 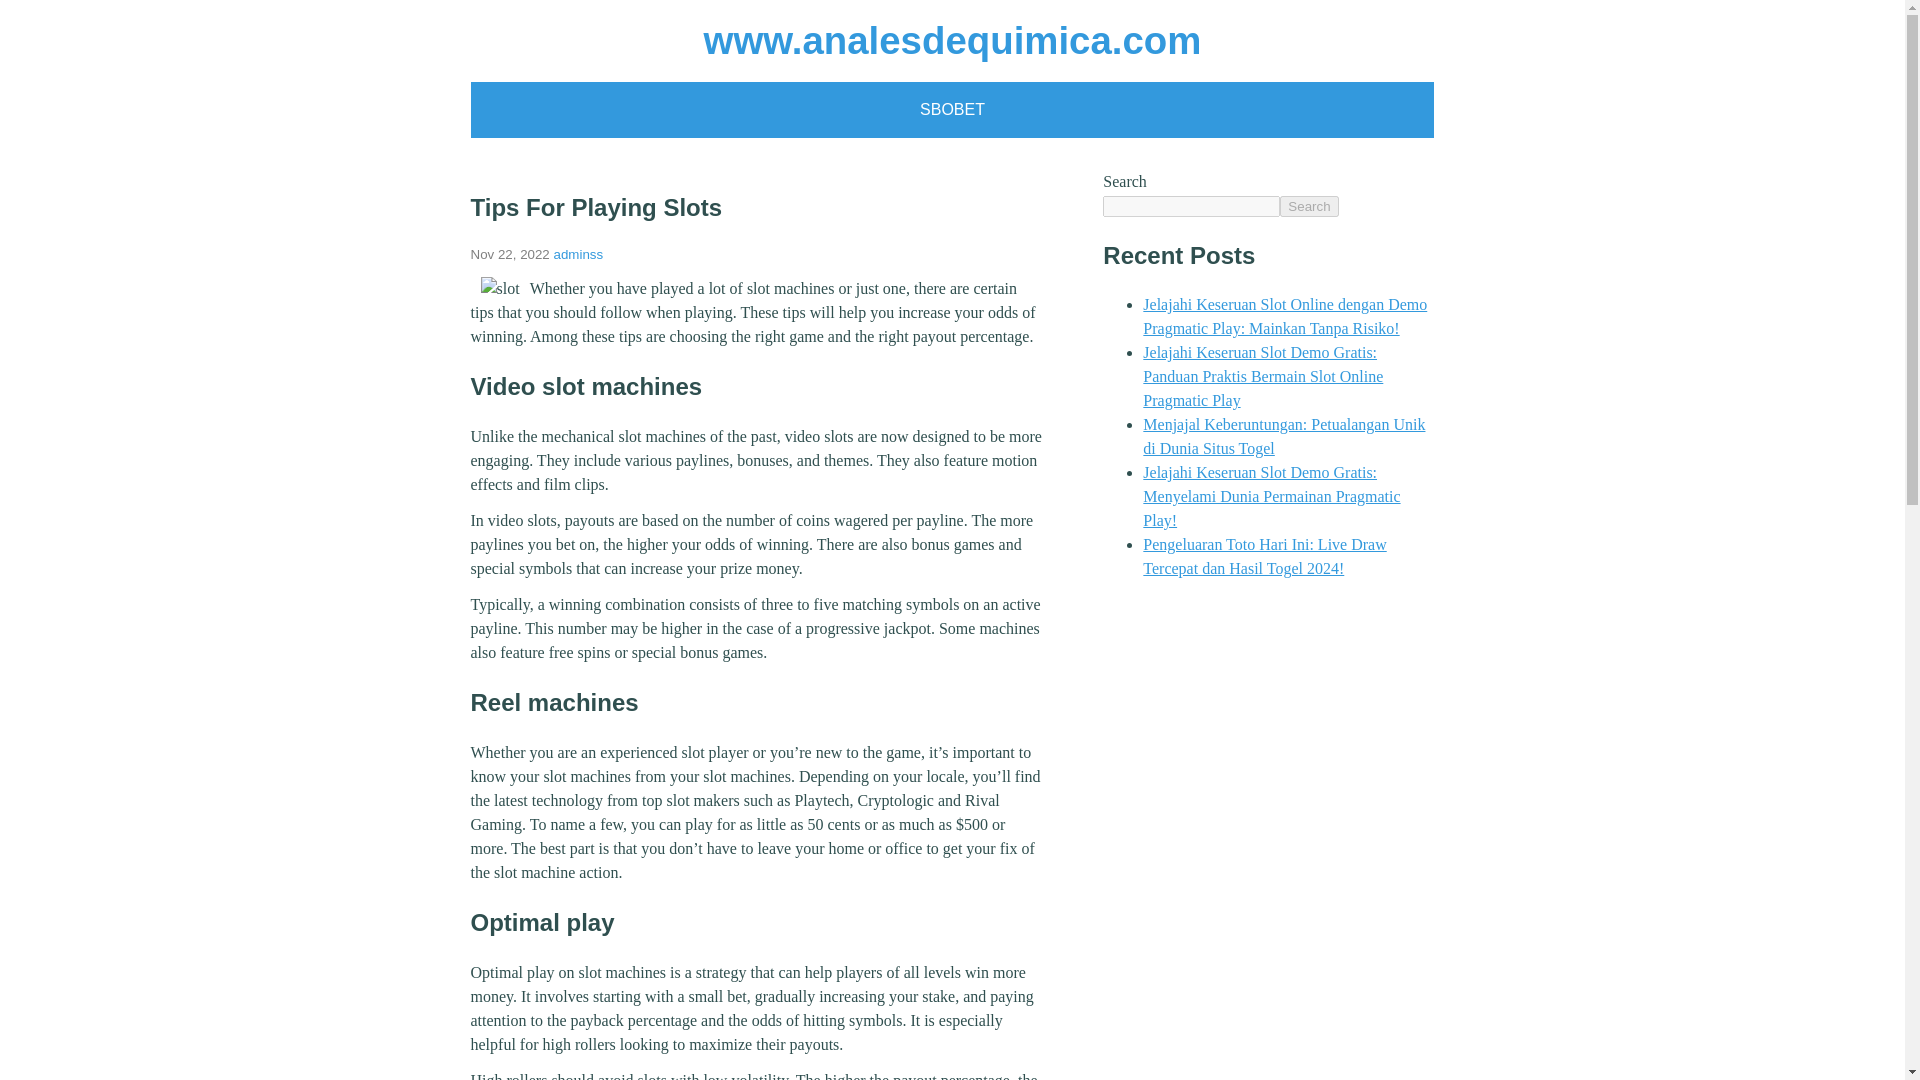 I want to click on Search, so click(x=1309, y=206).